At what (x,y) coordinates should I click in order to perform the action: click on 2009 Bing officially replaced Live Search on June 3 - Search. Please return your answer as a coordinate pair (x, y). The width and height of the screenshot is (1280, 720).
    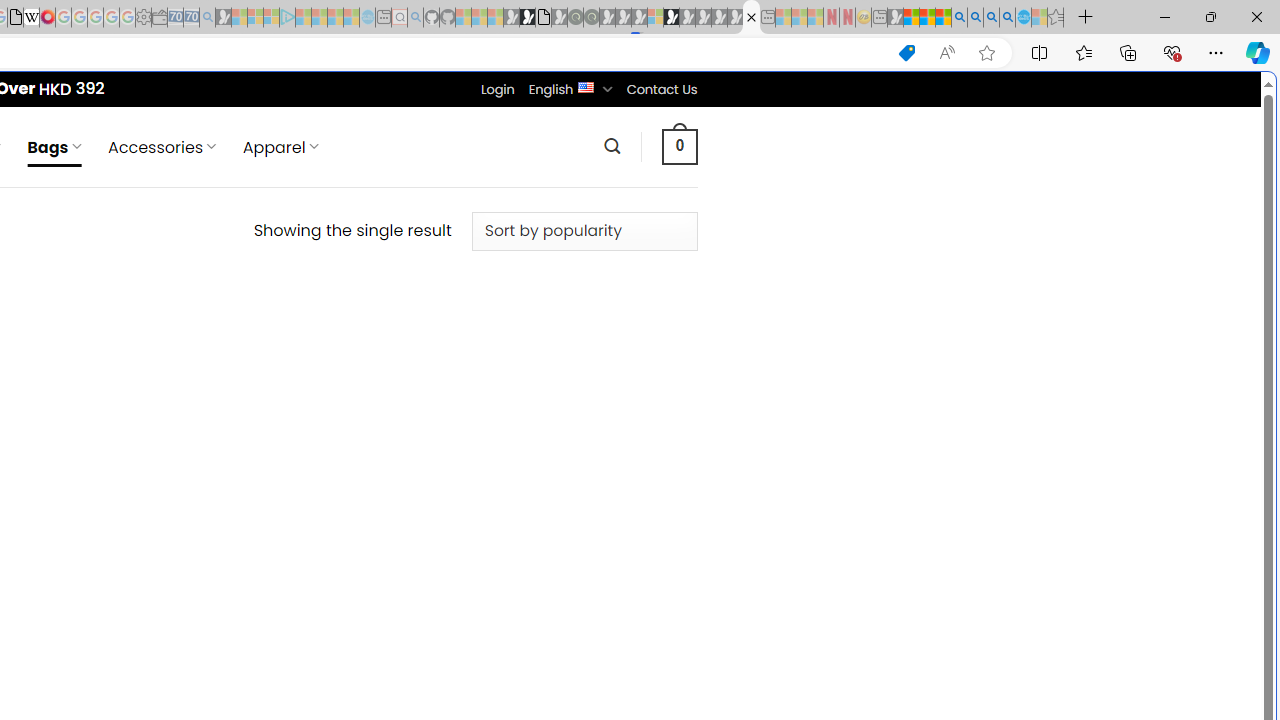
    Looking at the image, I should click on (975, 18).